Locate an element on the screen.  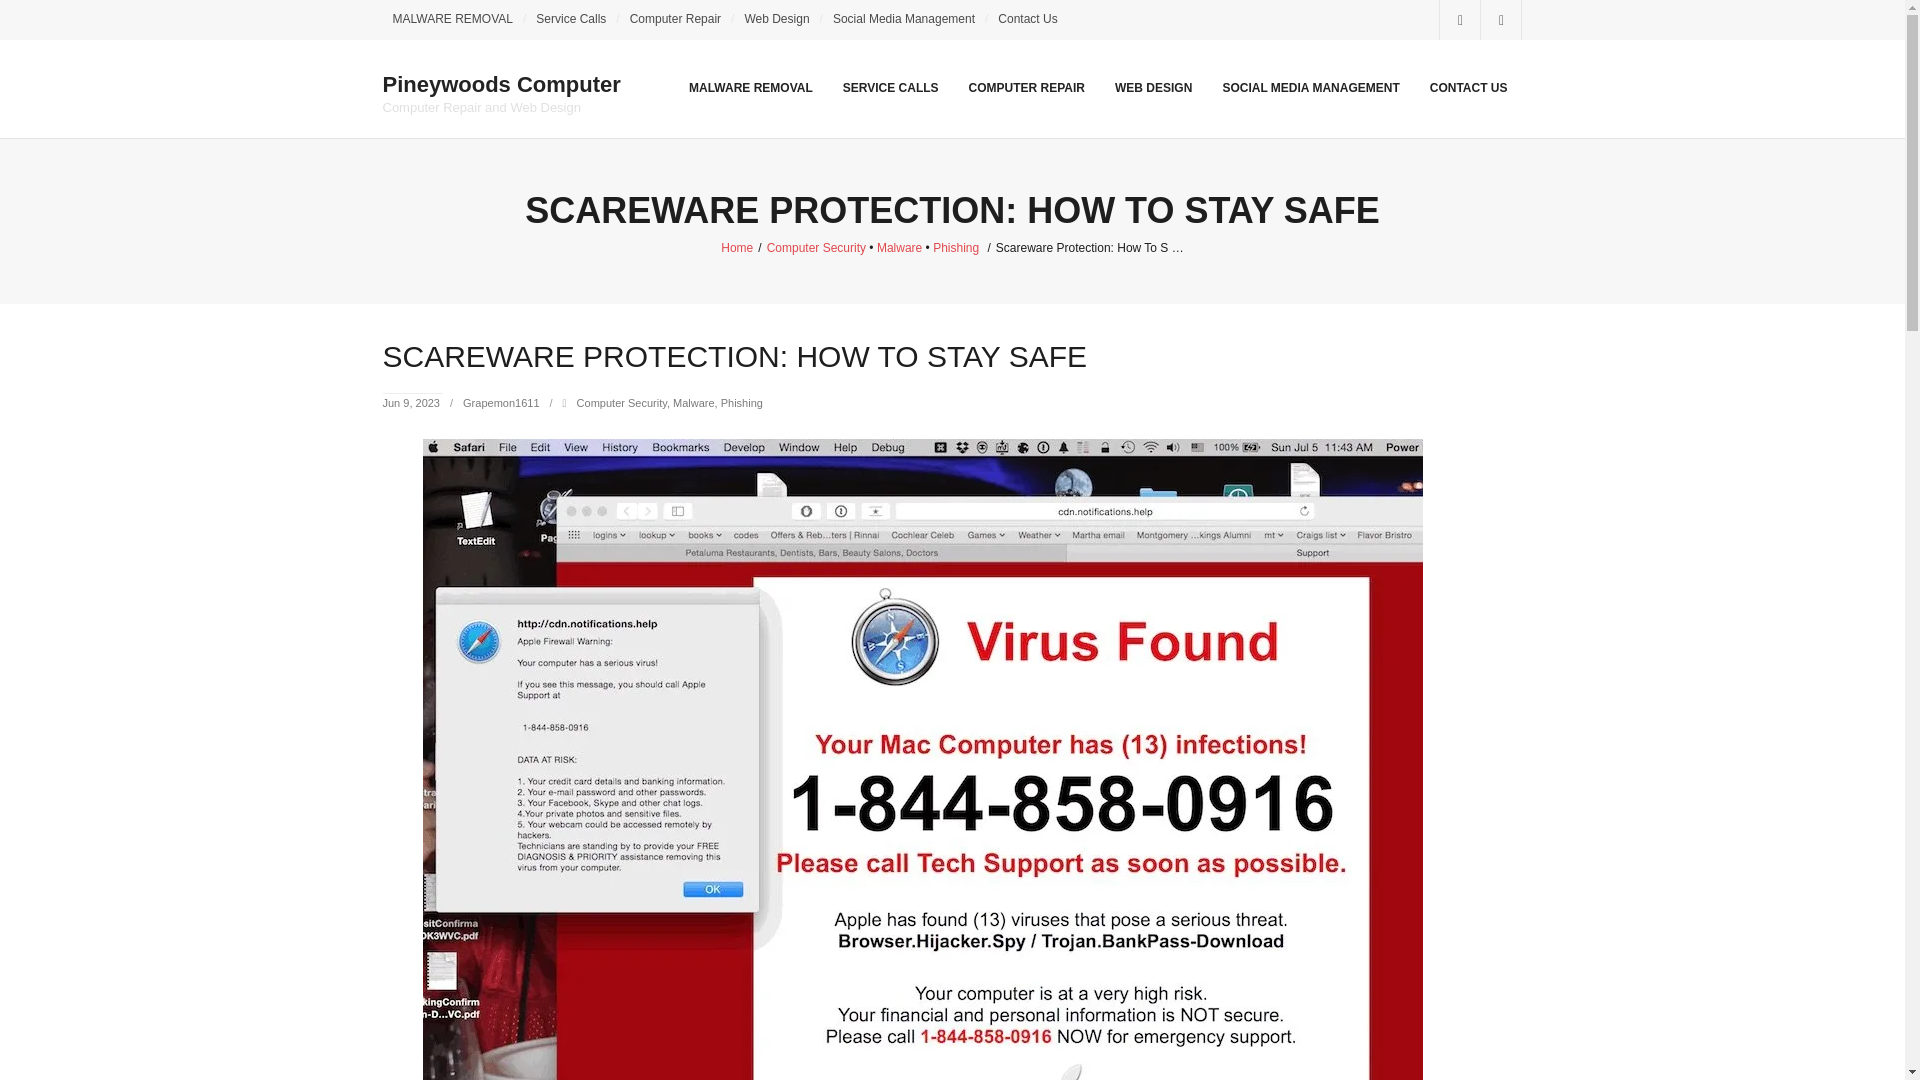
View all posts by grapemon1611 is located at coordinates (622, 403).